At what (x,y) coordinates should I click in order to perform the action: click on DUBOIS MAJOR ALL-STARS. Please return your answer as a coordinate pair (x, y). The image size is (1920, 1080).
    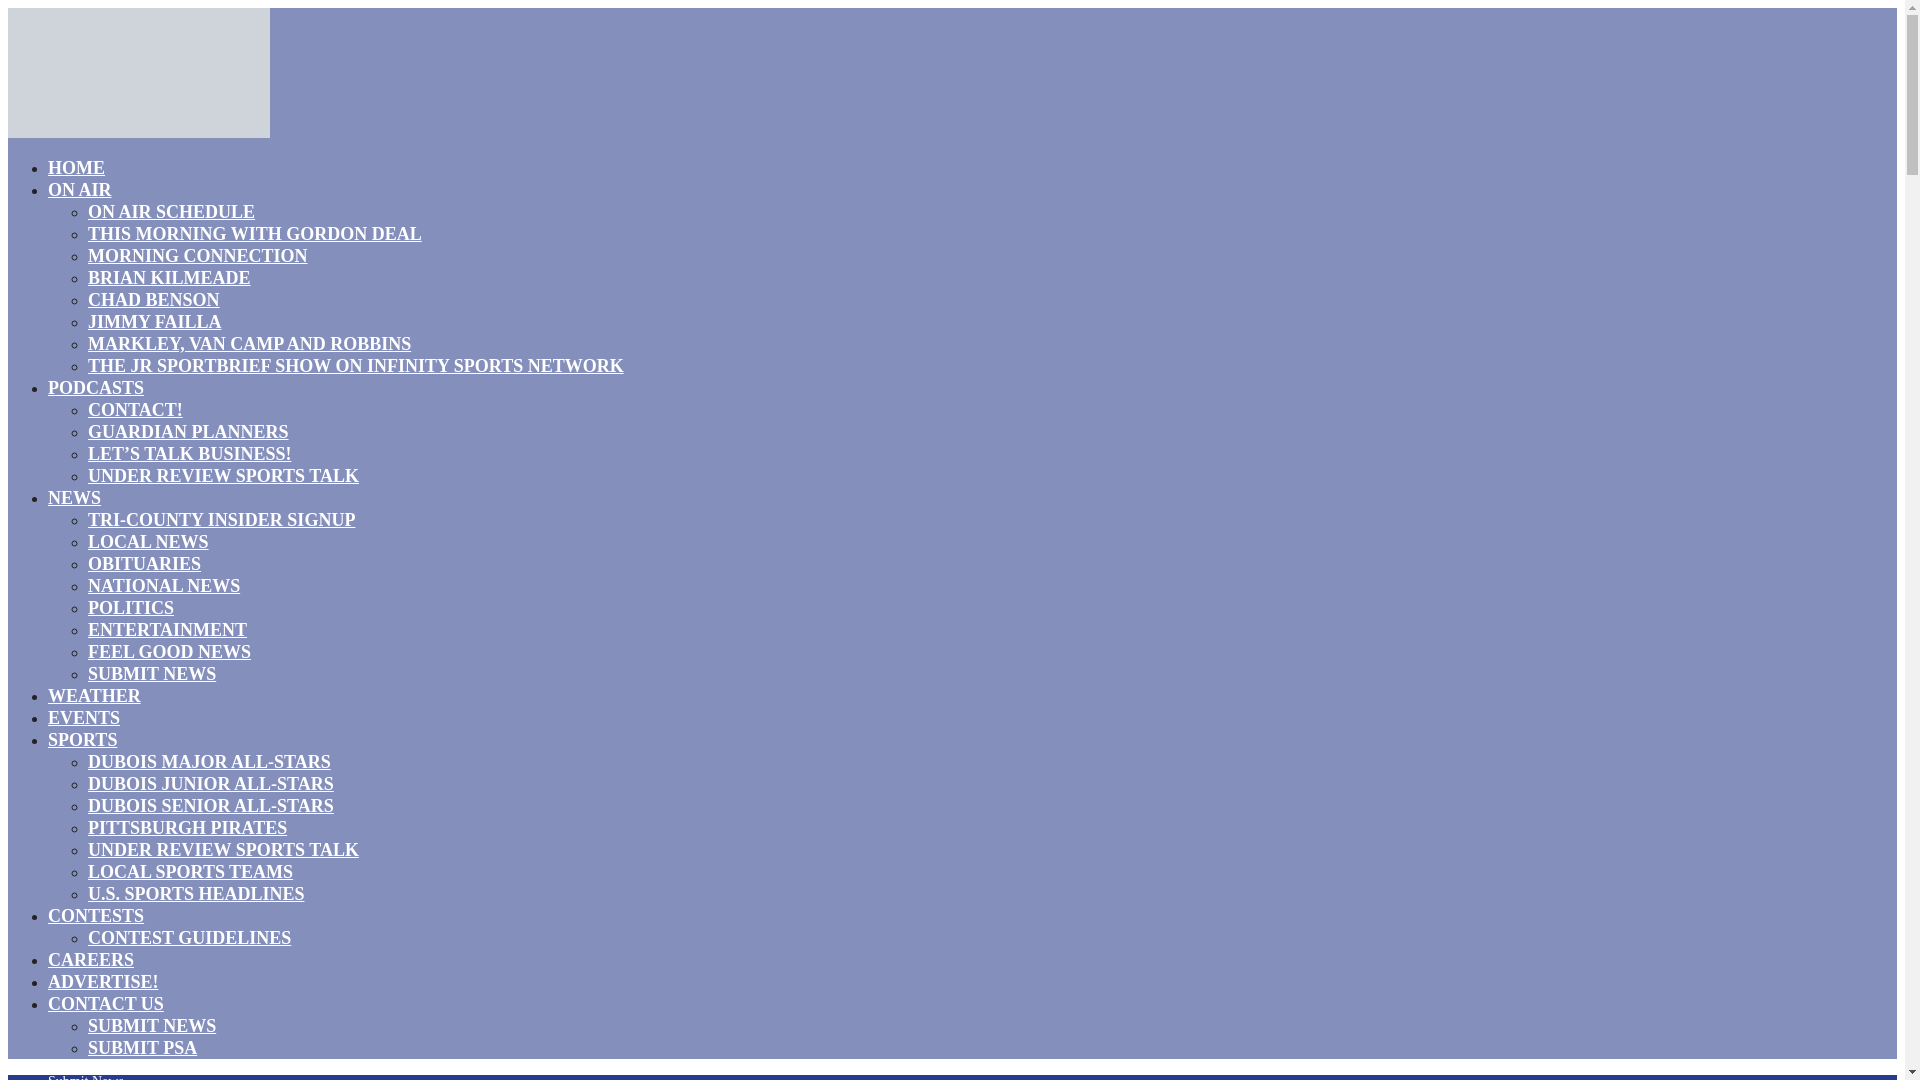
    Looking at the image, I should click on (209, 762).